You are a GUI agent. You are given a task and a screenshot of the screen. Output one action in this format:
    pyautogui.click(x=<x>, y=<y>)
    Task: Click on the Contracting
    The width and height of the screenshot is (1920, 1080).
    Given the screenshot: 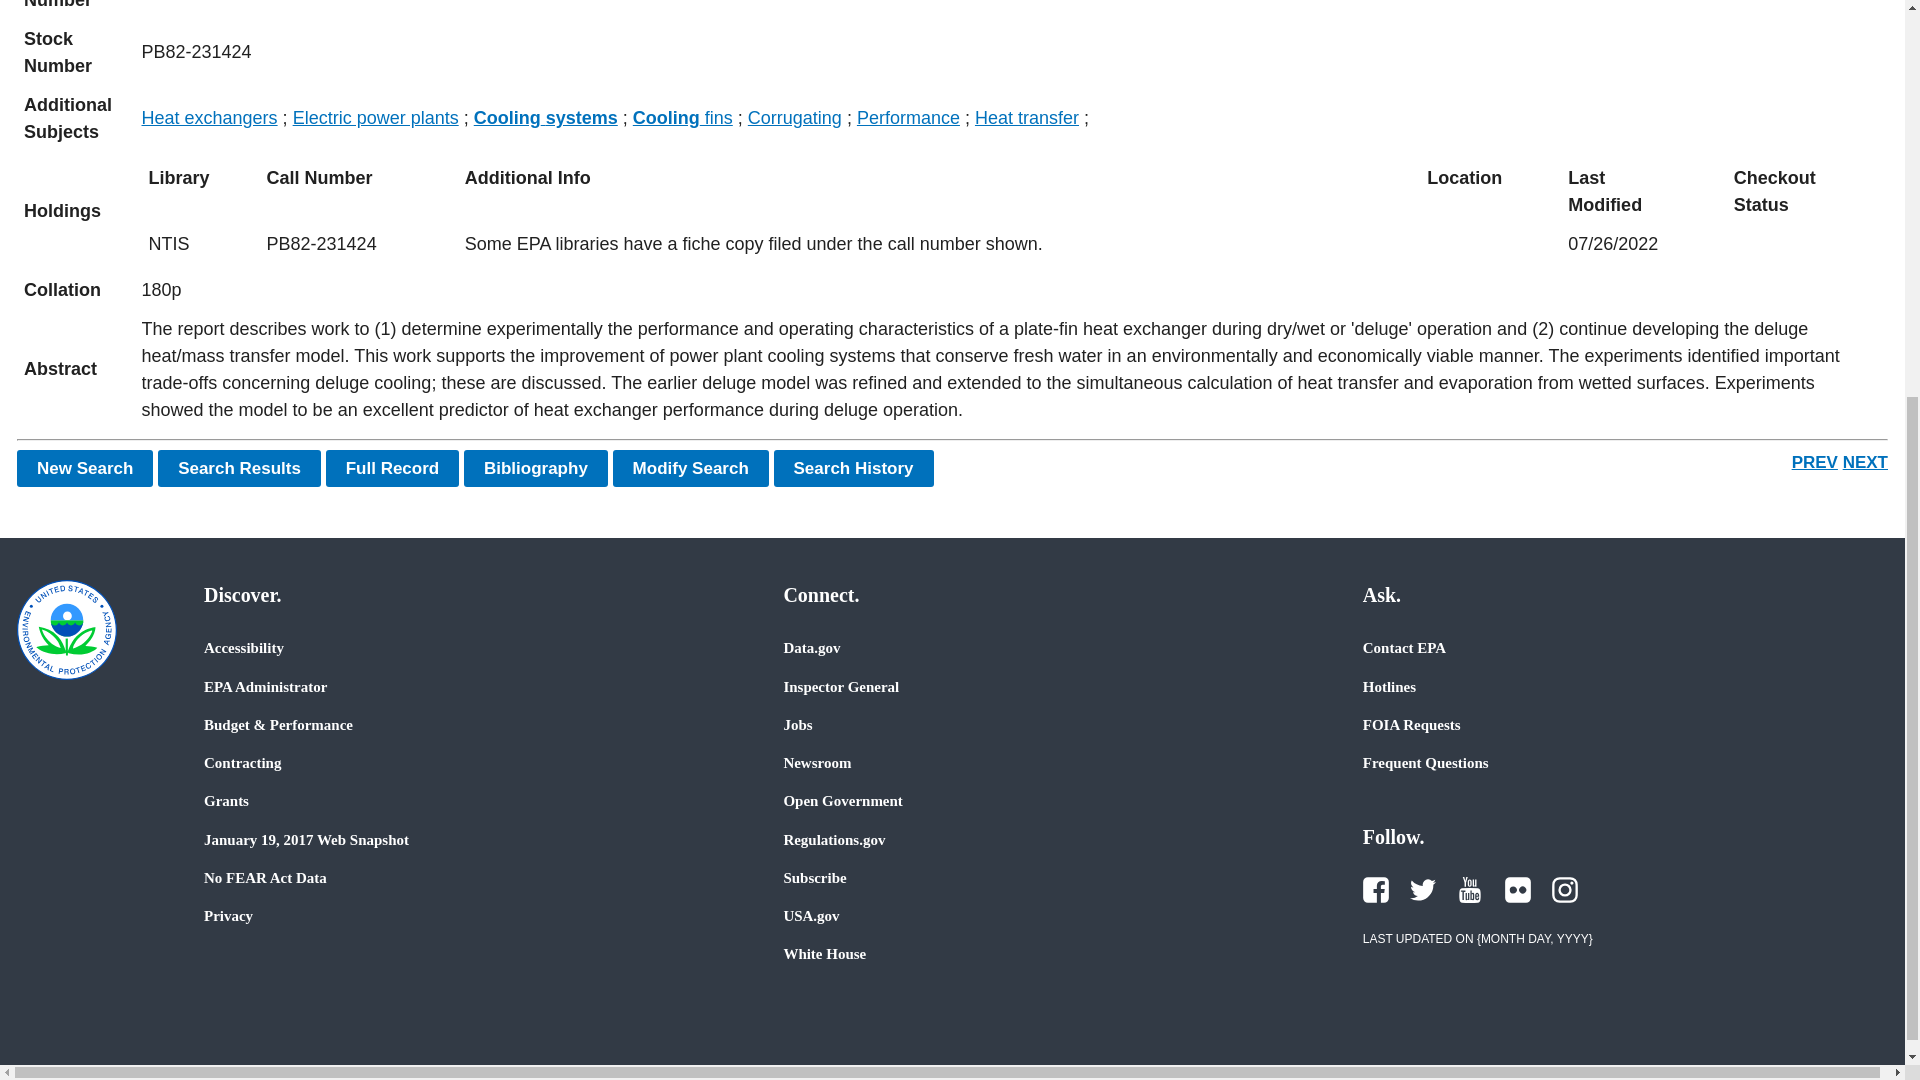 What is the action you would take?
    pyautogui.click(x=242, y=762)
    